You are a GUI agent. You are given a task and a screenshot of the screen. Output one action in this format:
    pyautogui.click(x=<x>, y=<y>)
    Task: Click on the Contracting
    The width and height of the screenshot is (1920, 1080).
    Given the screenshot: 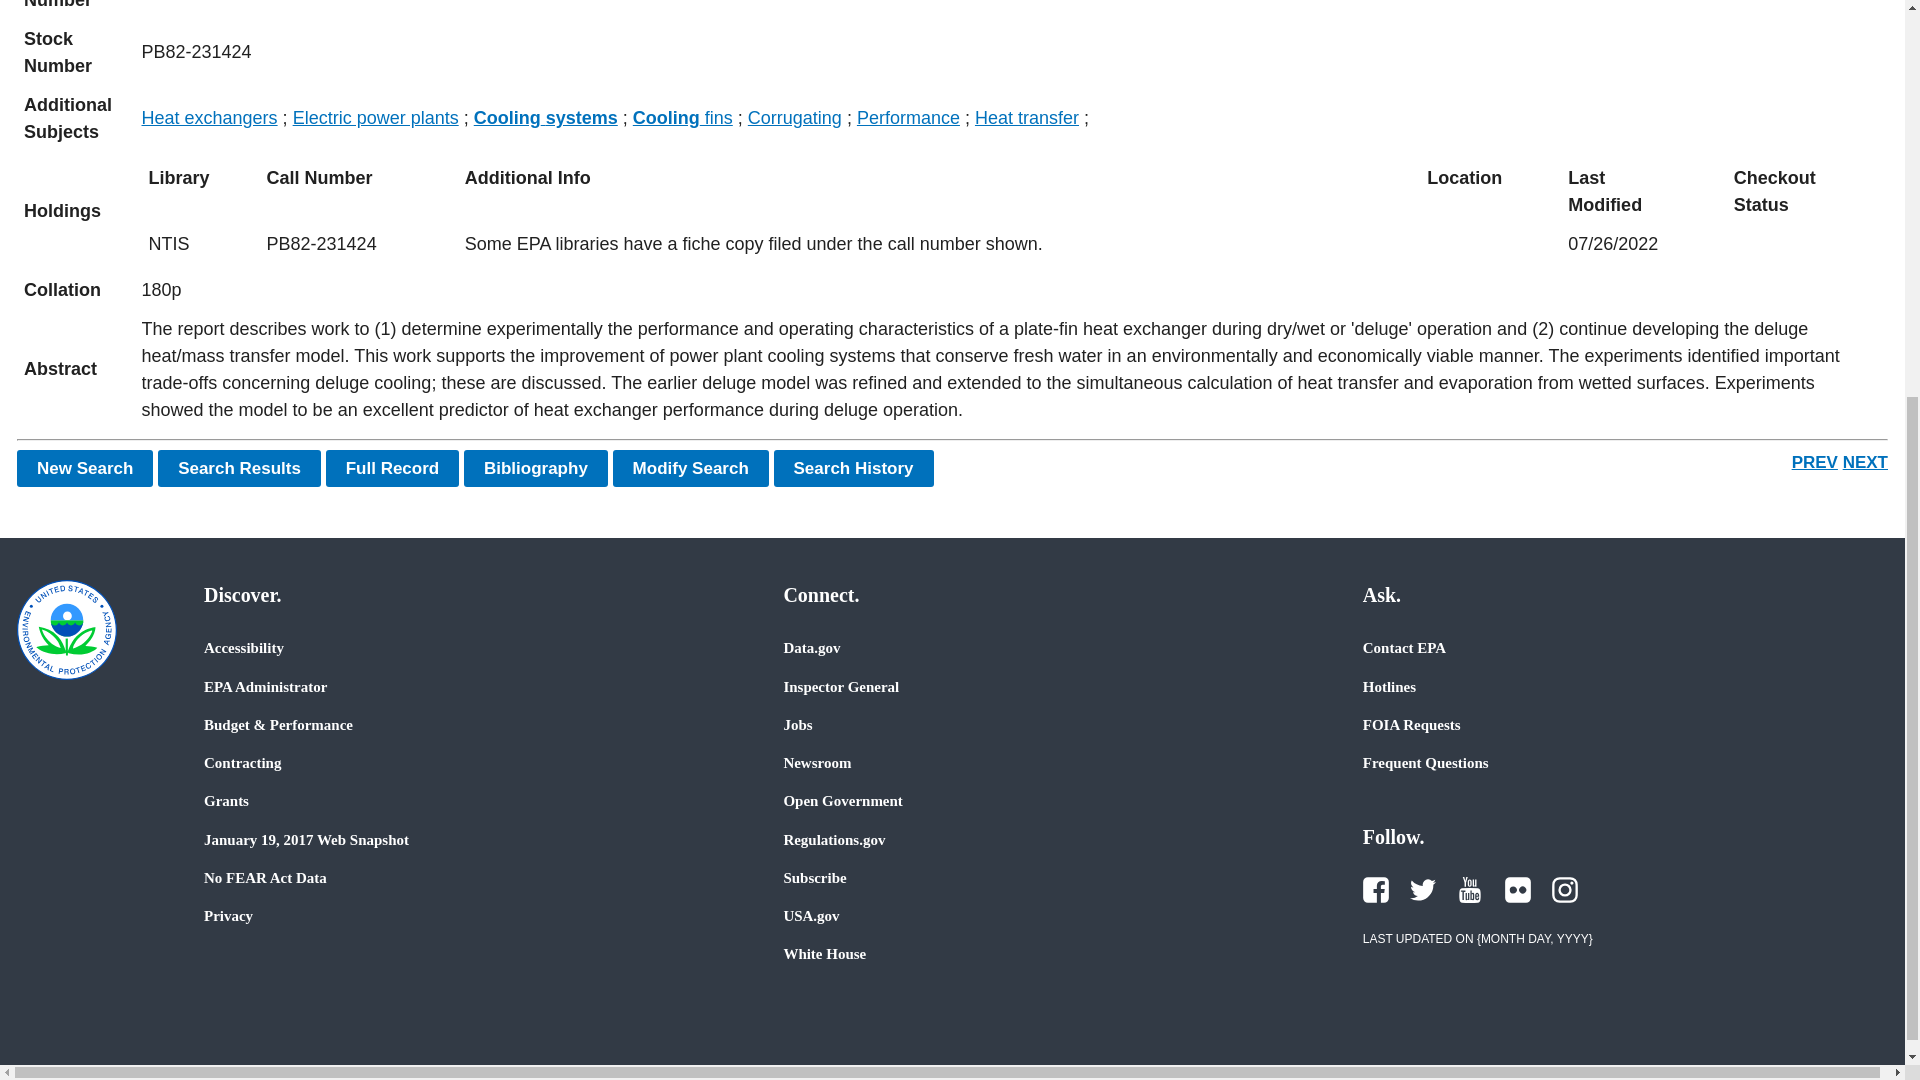 What is the action you would take?
    pyautogui.click(x=242, y=762)
    